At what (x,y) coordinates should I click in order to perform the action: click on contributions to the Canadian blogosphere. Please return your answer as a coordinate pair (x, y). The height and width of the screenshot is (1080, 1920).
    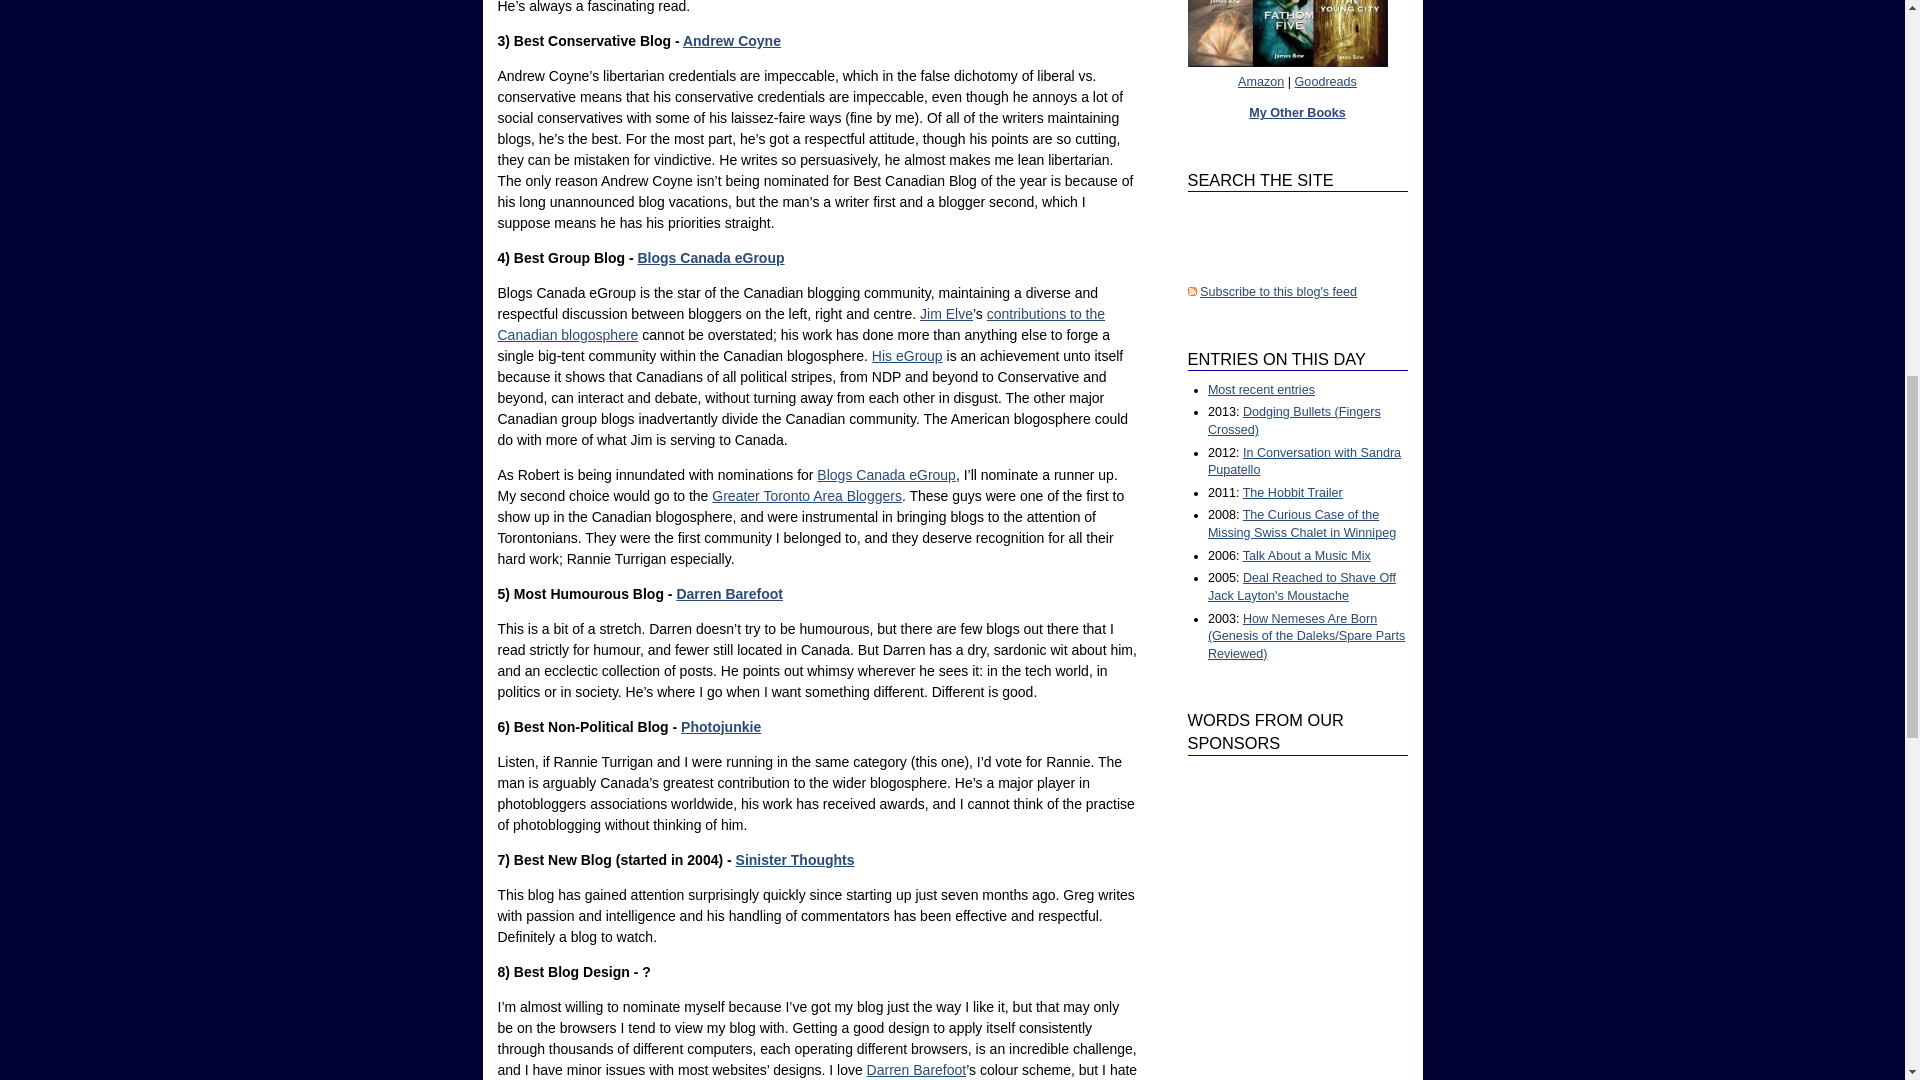
    Looking at the image, I should click on (801, 324).